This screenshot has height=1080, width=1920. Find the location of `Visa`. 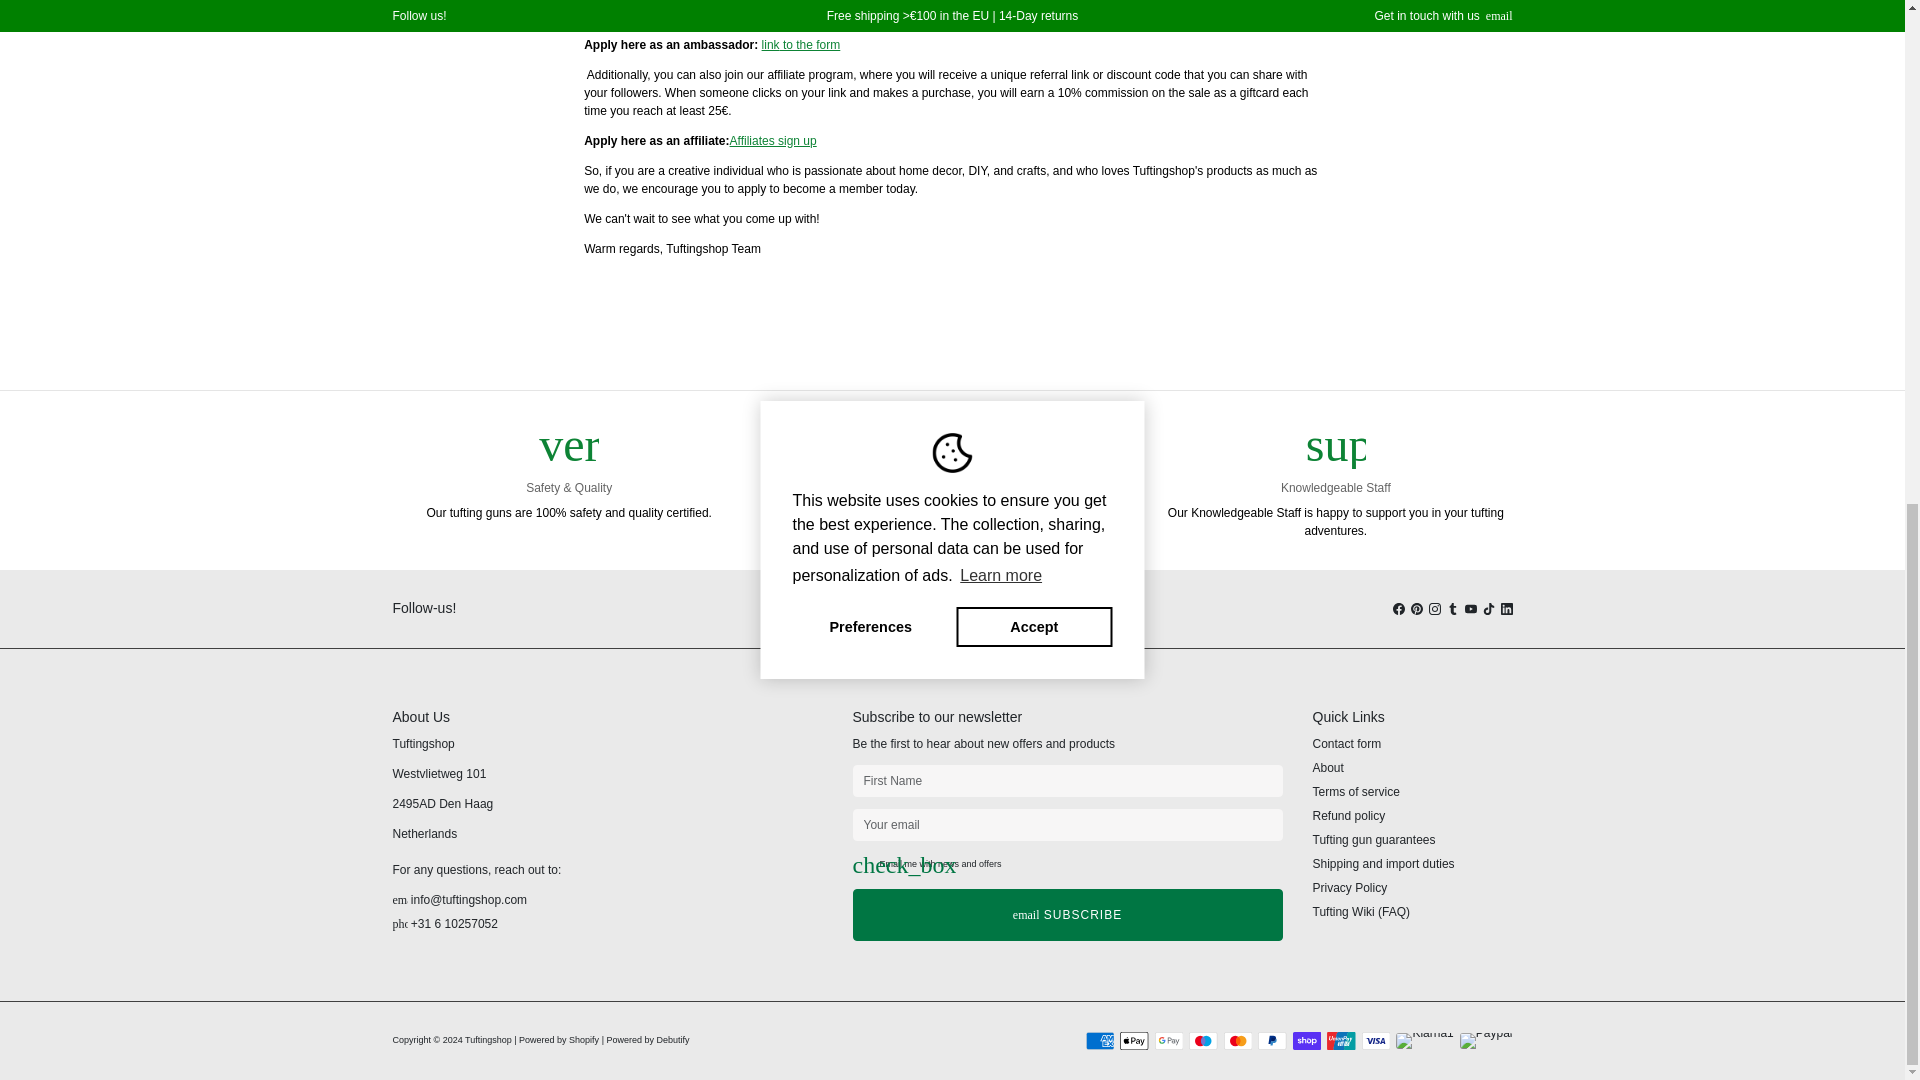

Visa is located at coordinates (1376, 1040).